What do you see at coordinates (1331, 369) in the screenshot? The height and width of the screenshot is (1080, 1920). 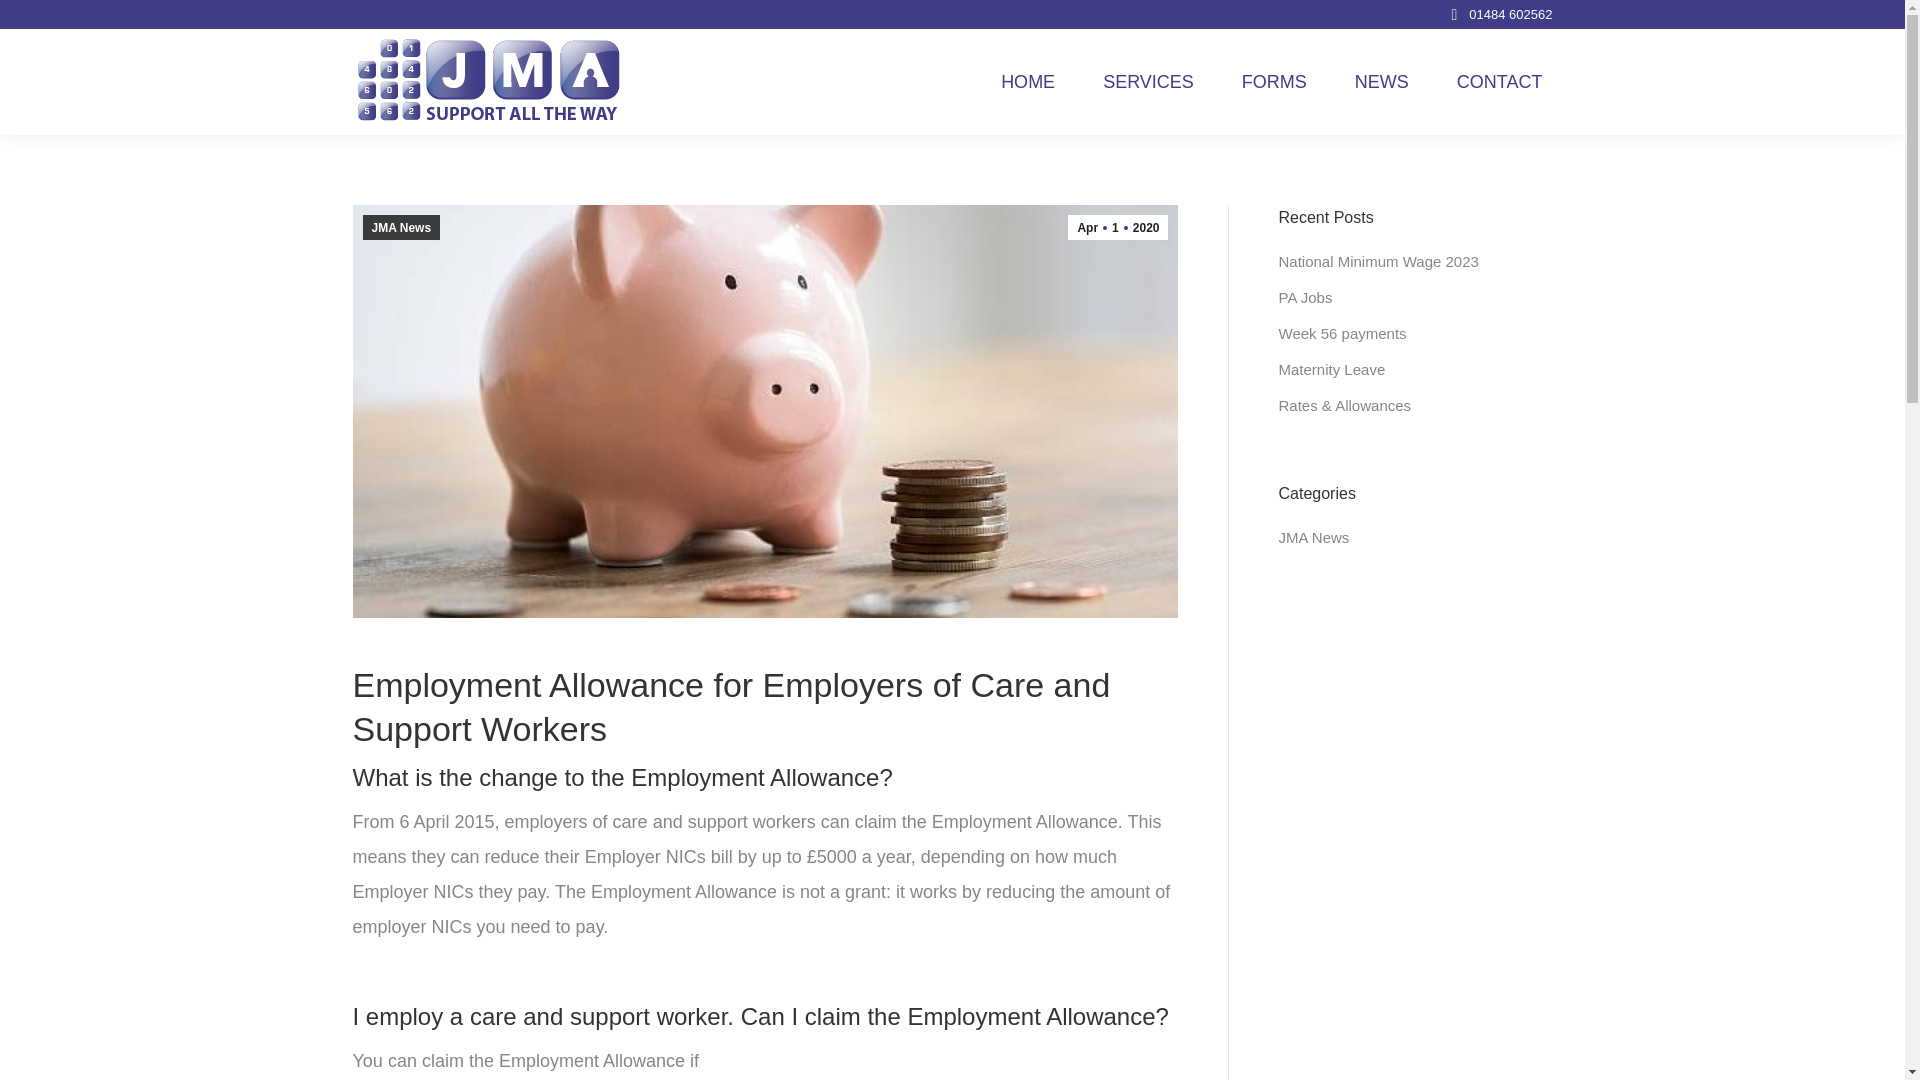 I see `NEWS` at bounding box center [1331, 369].